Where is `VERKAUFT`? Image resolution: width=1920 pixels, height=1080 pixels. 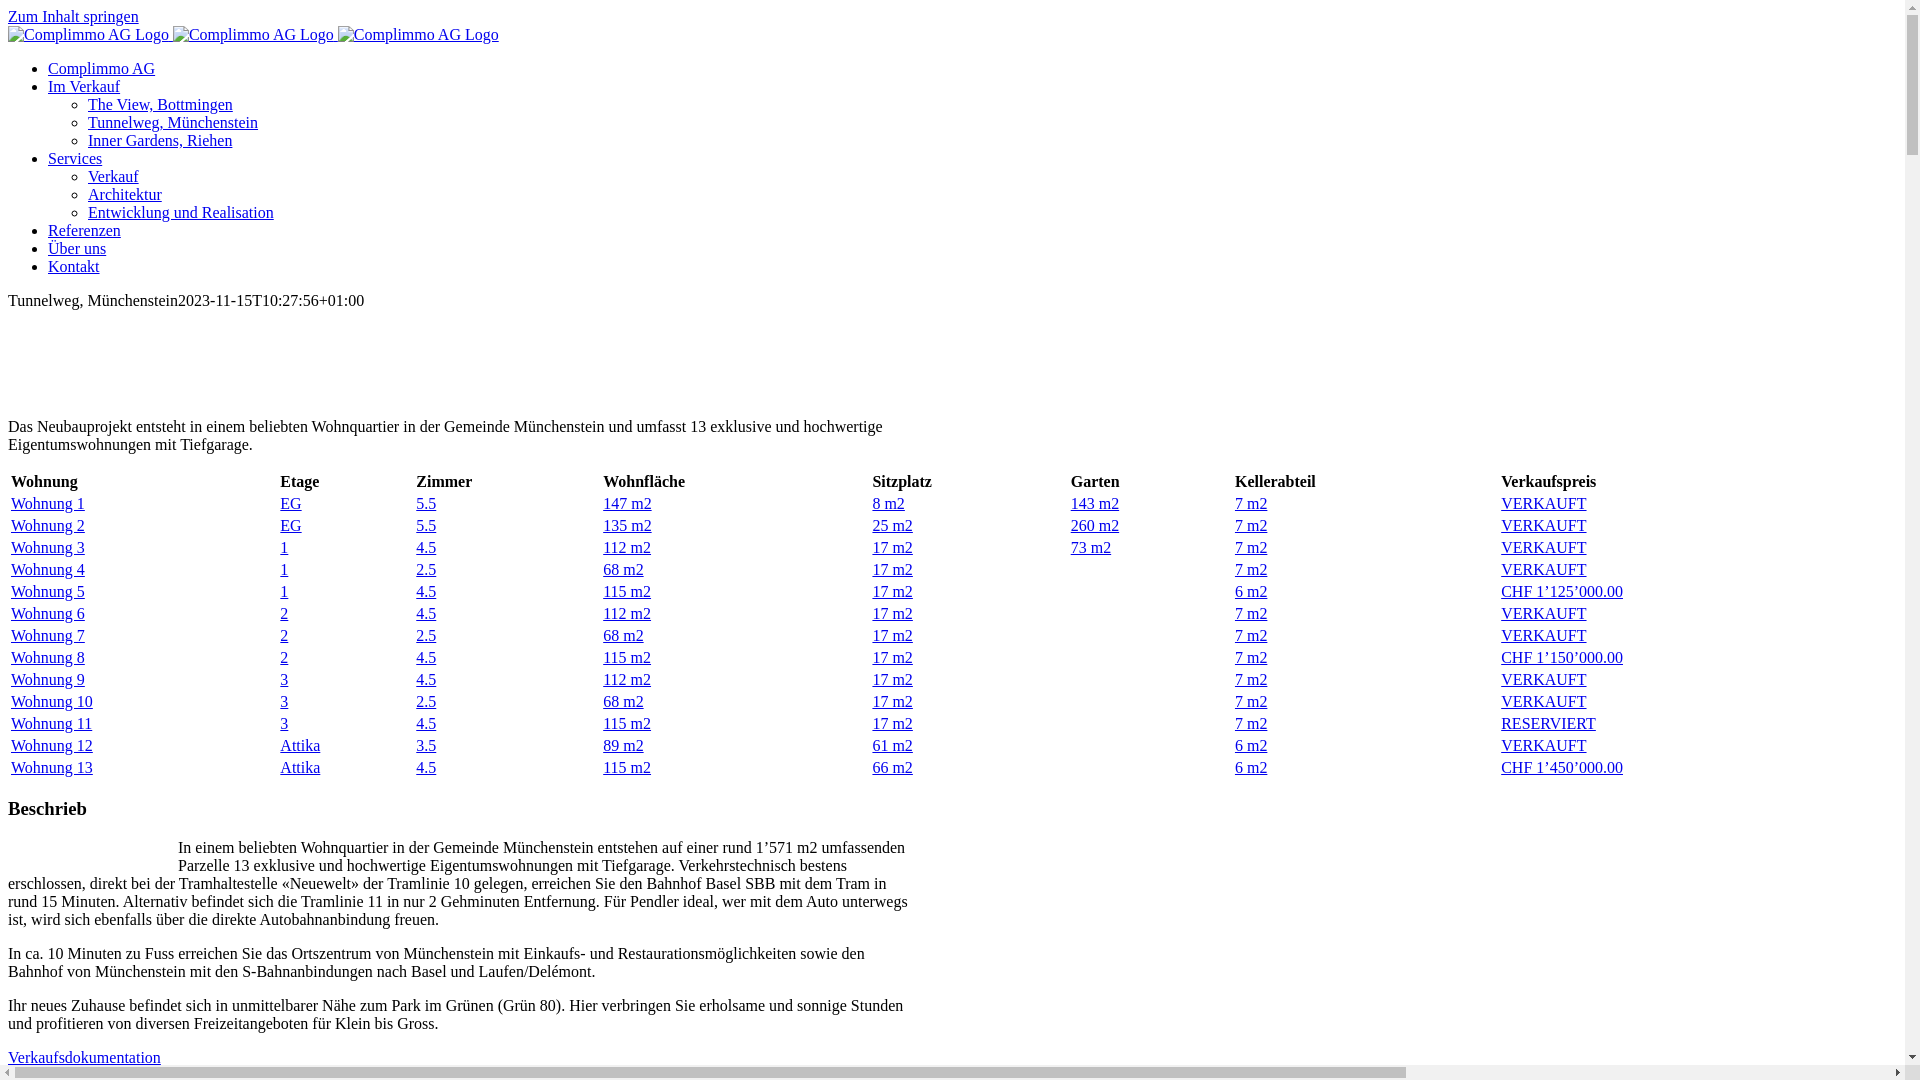 VERKAUFT is located at coordinates (1544, 526).